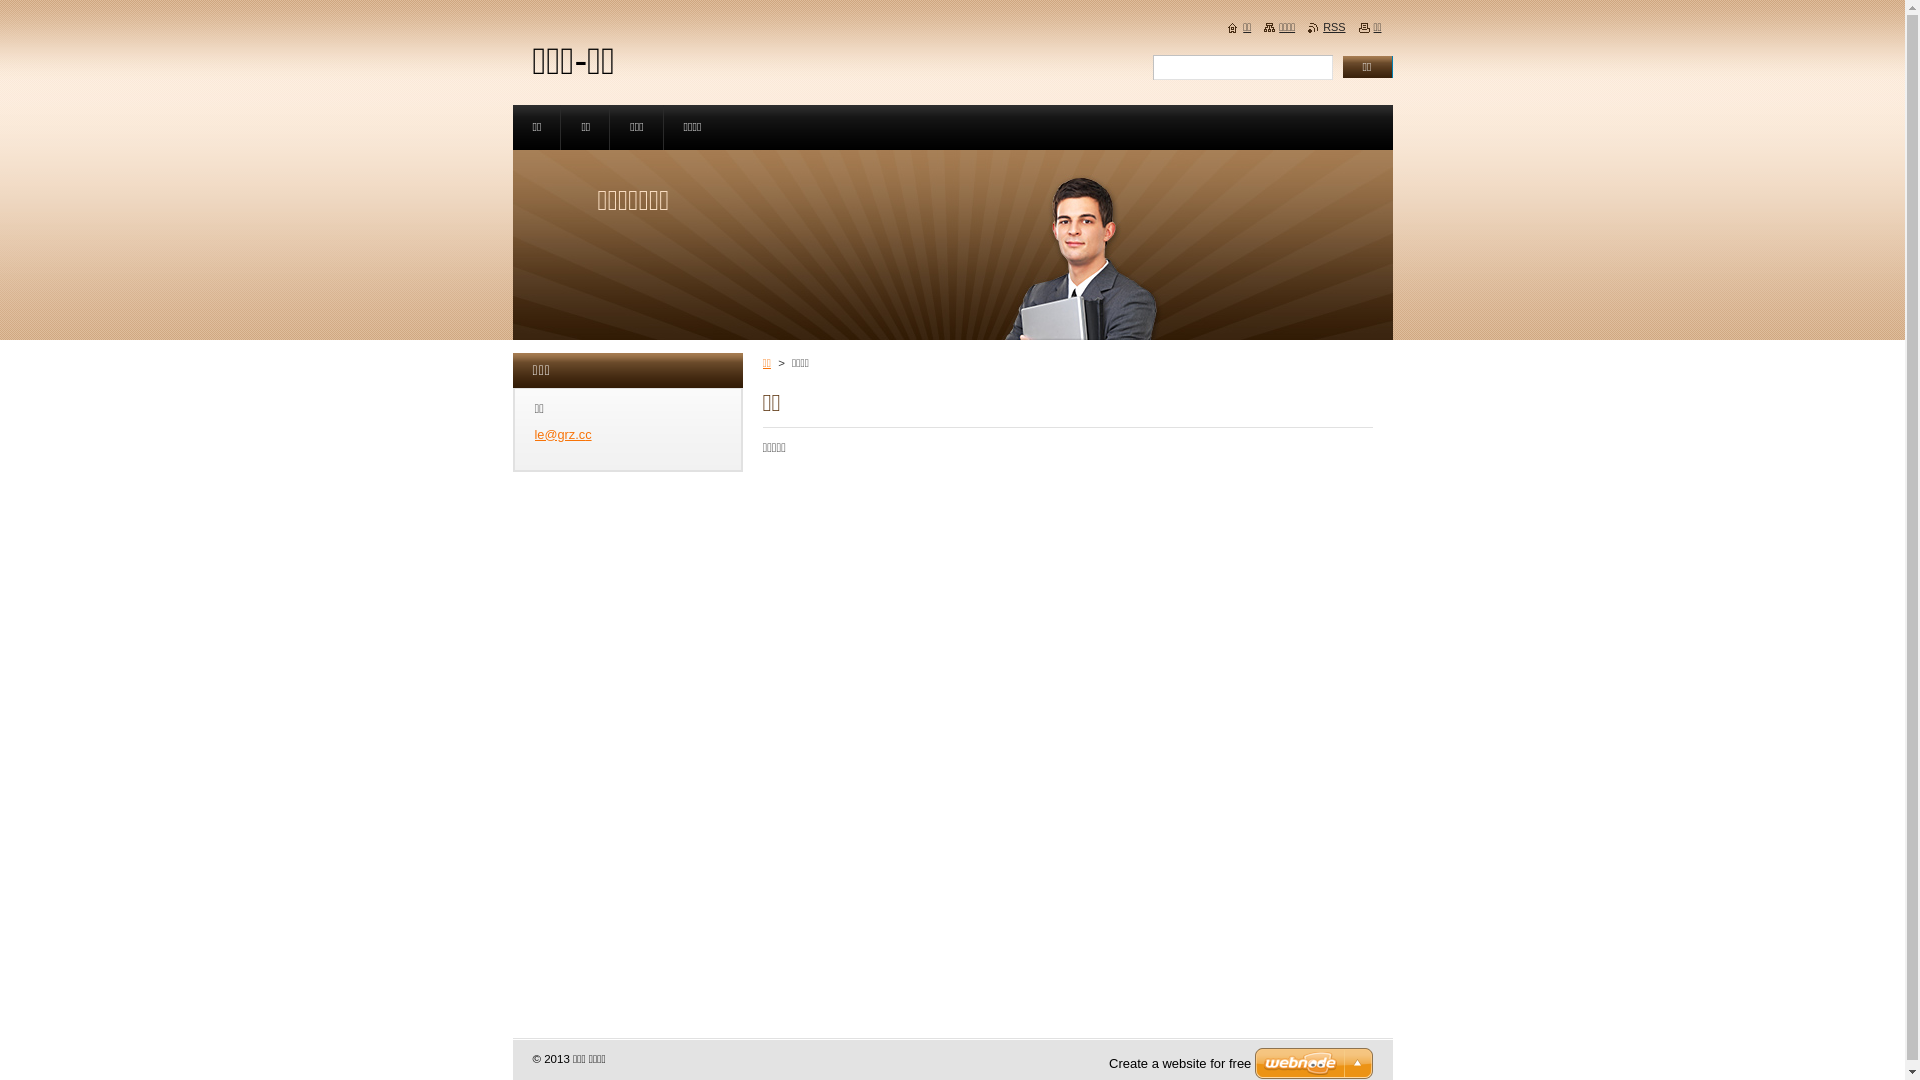 The height and width of the screenshot is (1080, 1920). What do you see at coordinates (1326, 27) in the screenshot?
I see `RSS` at bounding box center [1326, 27].